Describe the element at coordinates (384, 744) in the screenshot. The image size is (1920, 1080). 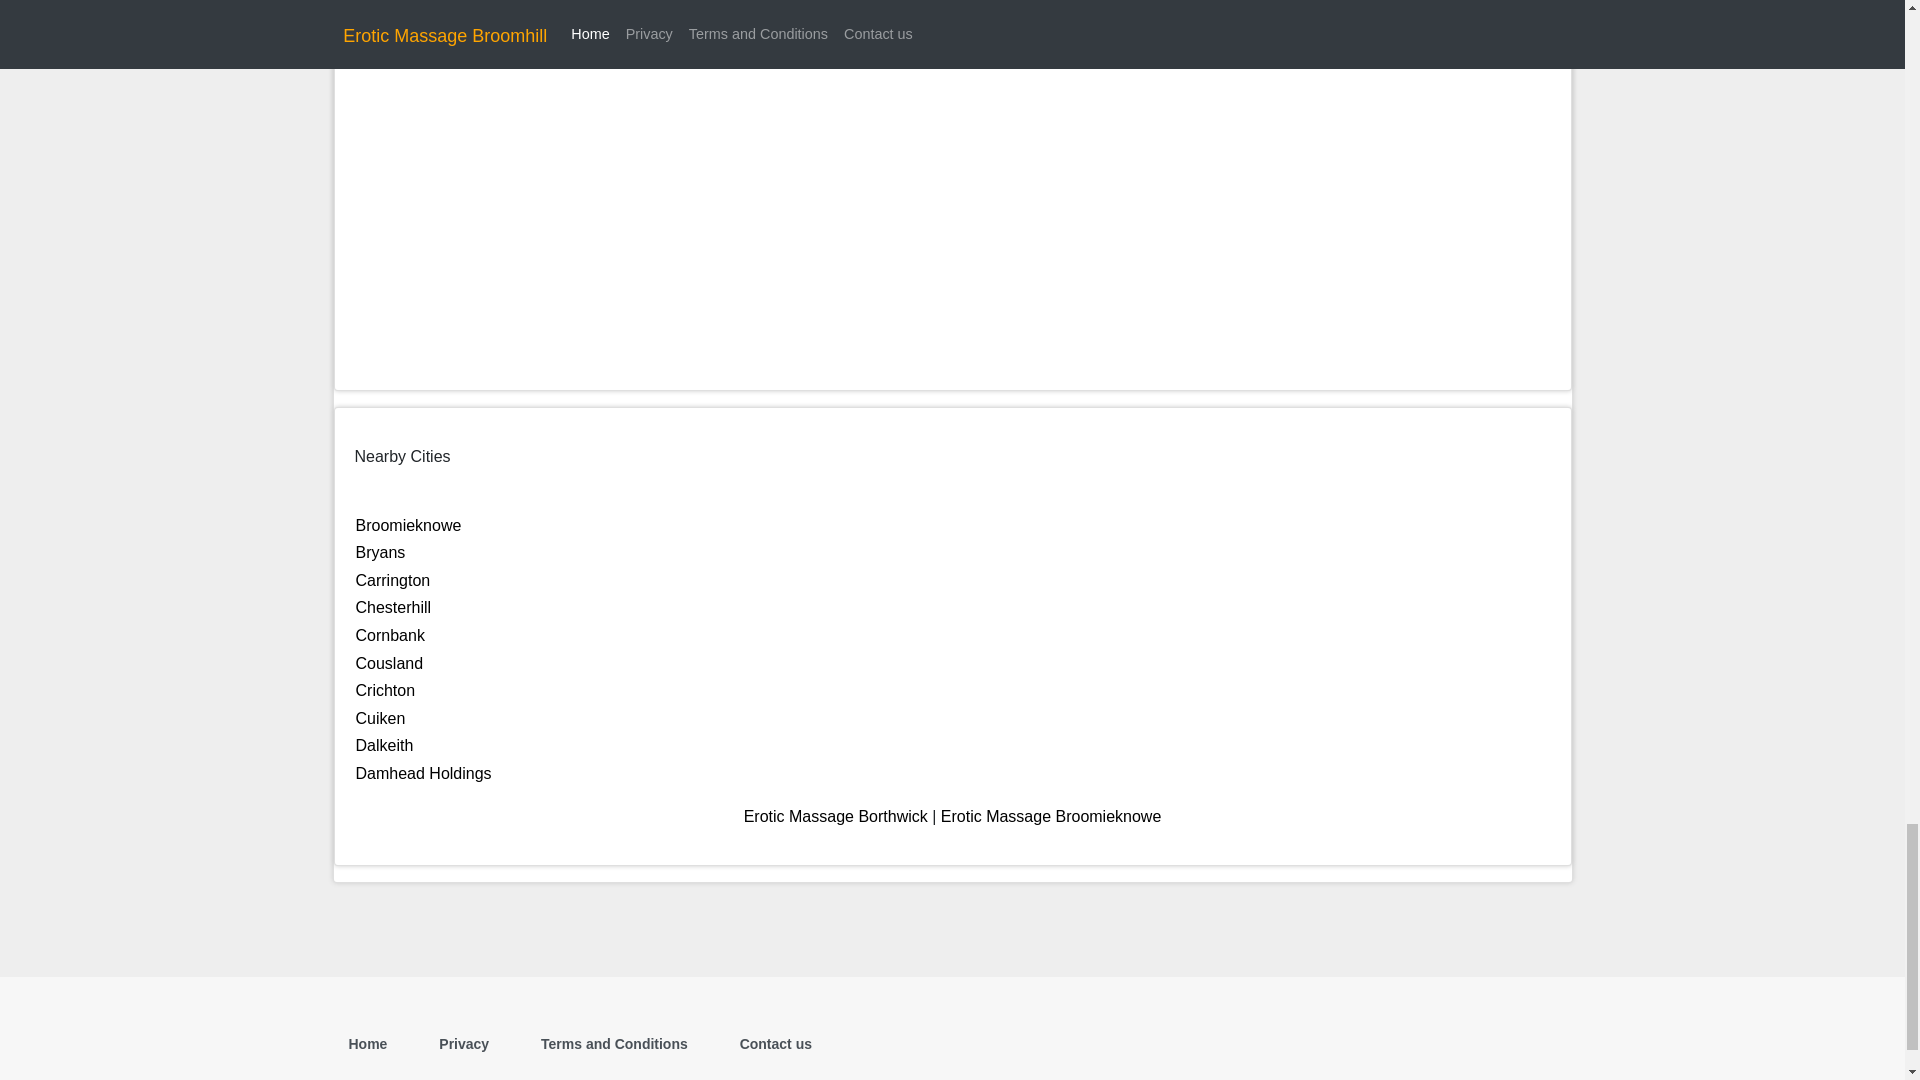
I see `Dalkeith` at that location.